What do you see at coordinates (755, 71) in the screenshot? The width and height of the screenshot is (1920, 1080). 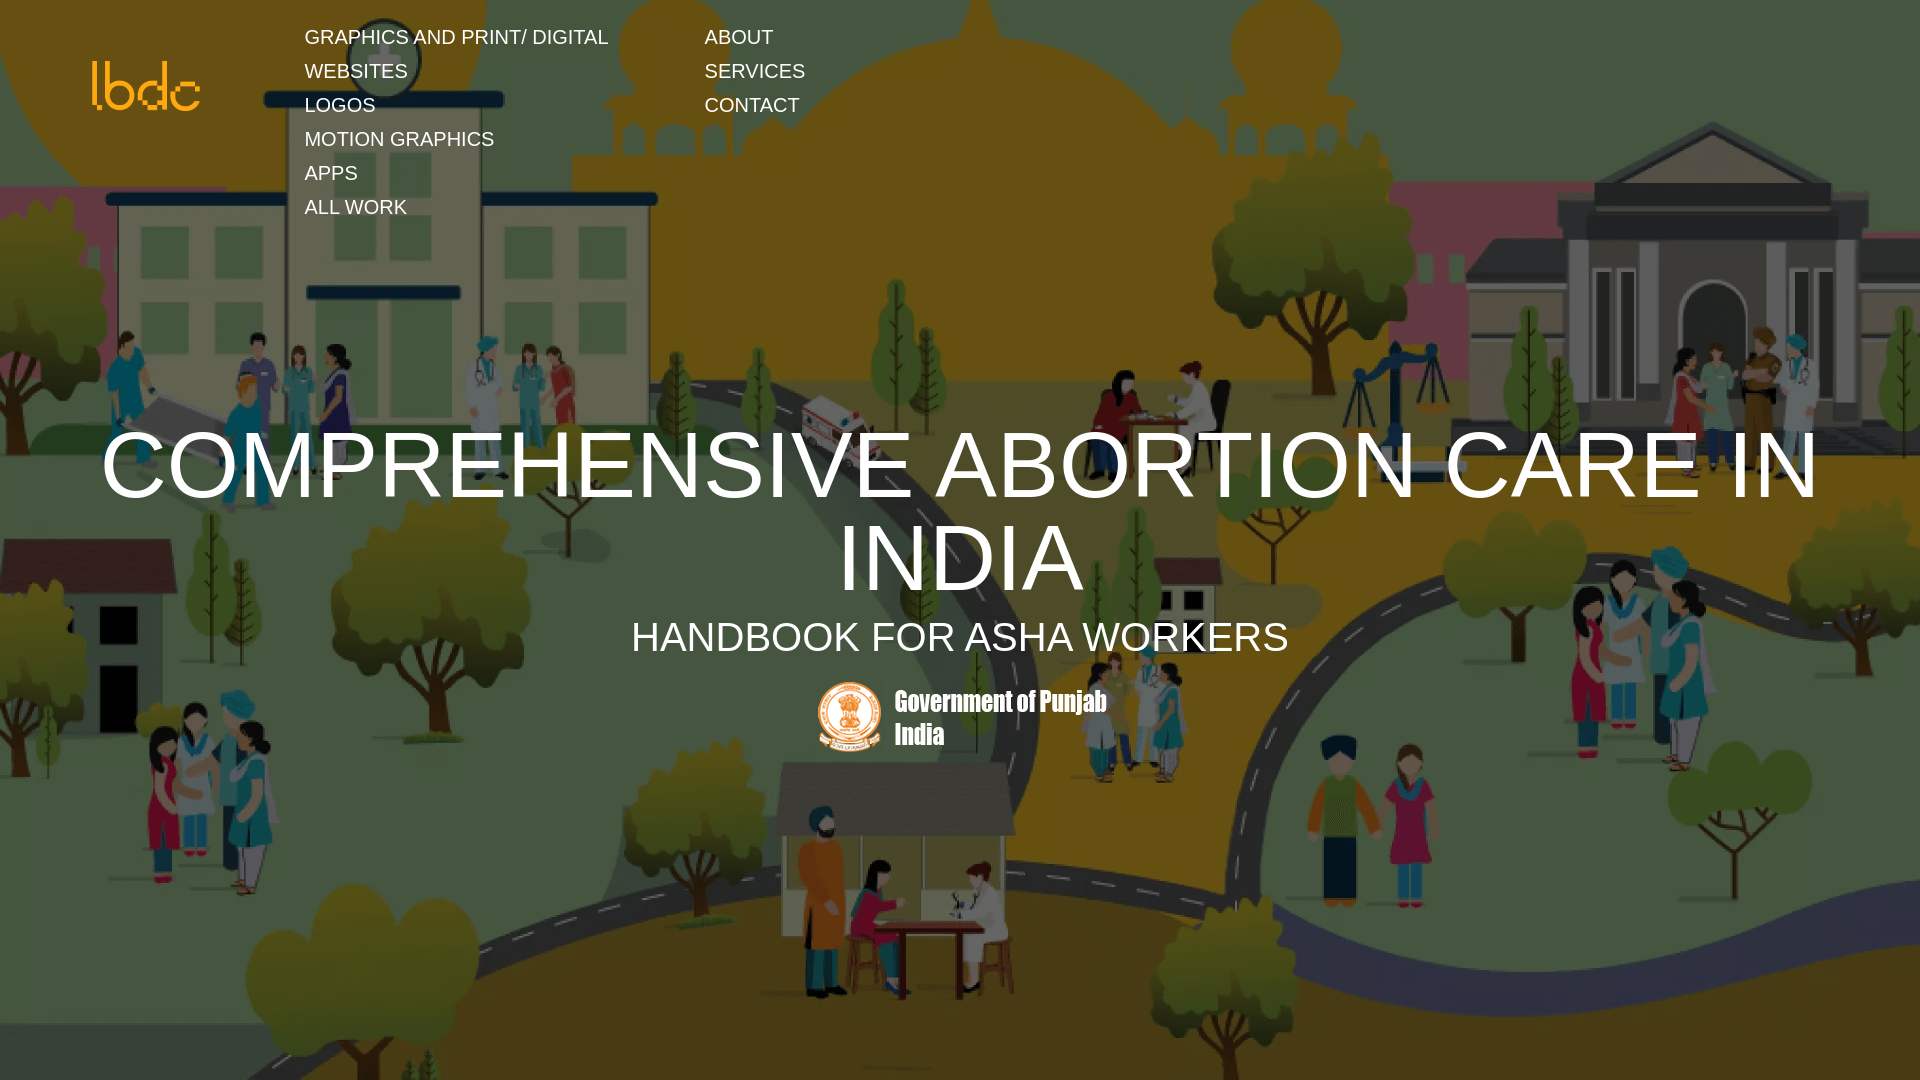 I see `SERVICES` at bounding box center [755, 71].